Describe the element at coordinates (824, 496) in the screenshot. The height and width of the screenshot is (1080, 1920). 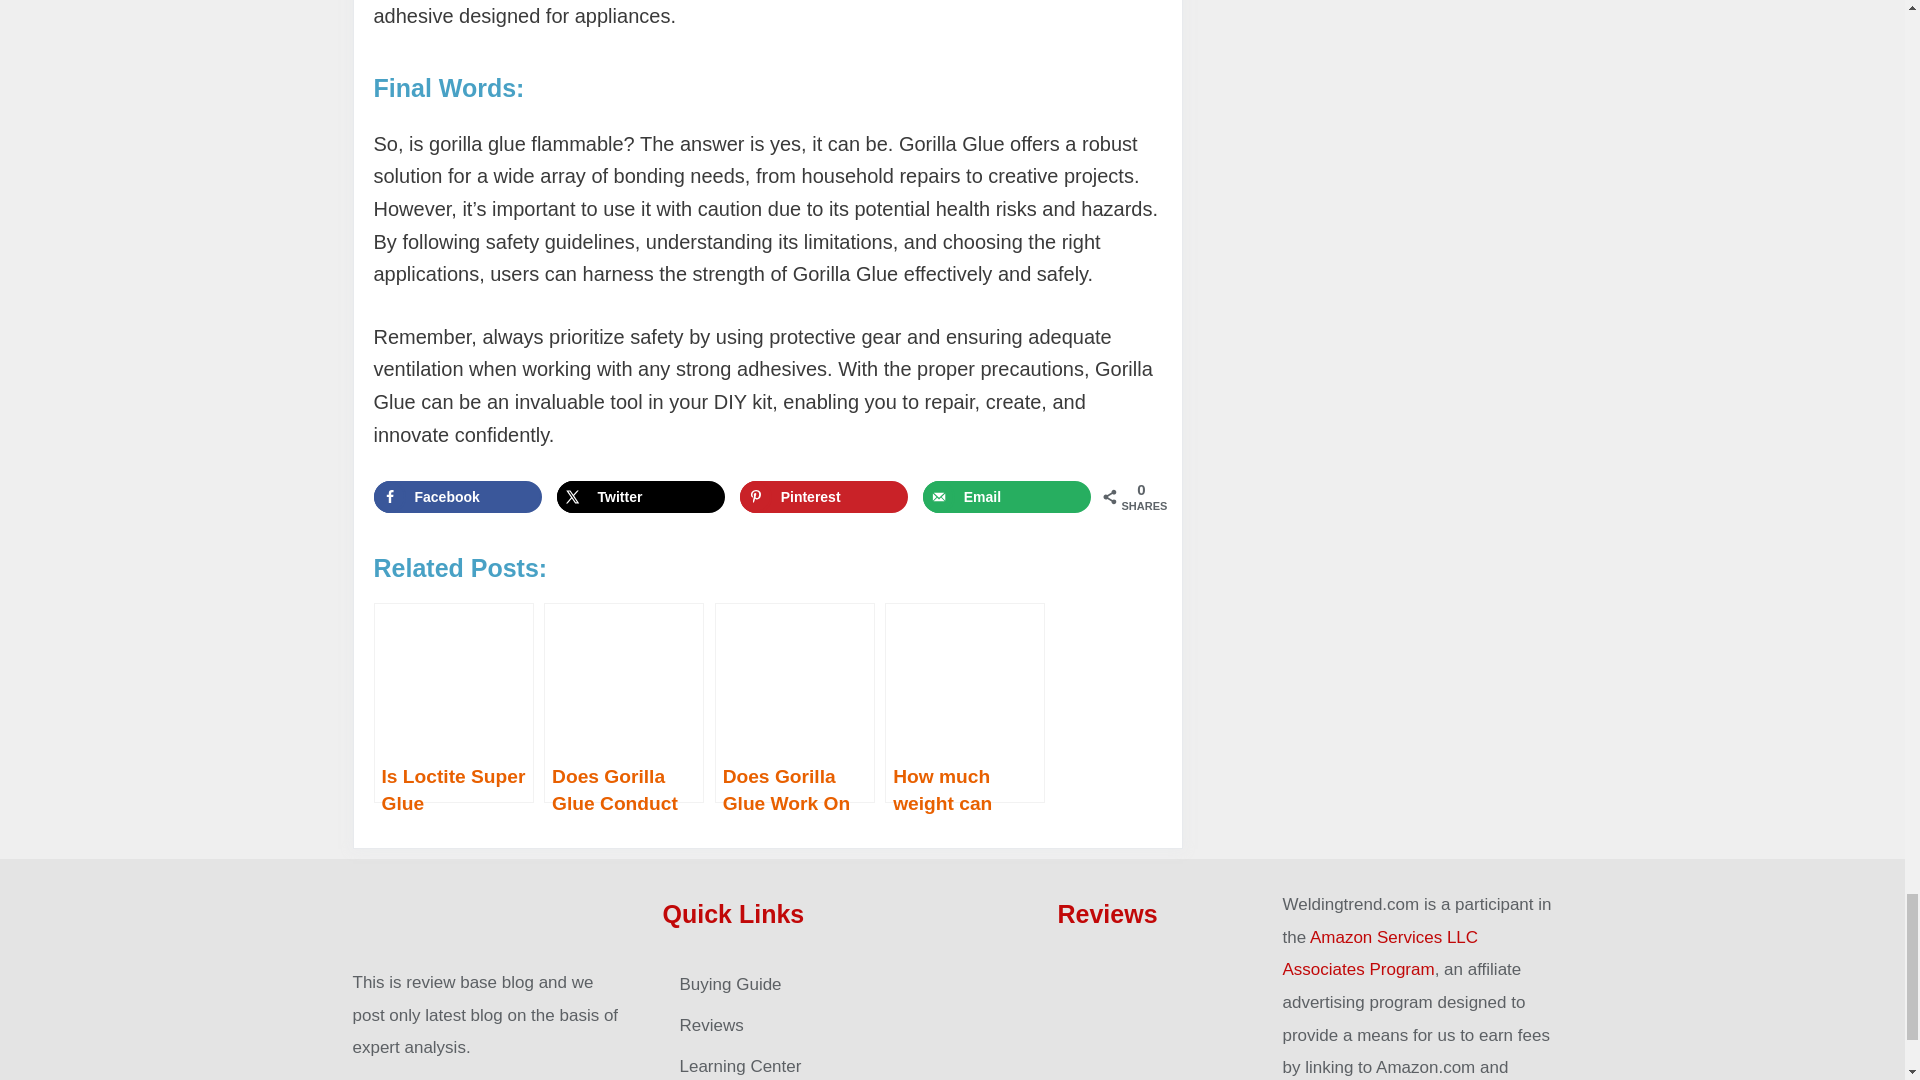
I see `Pinterest` at that location.